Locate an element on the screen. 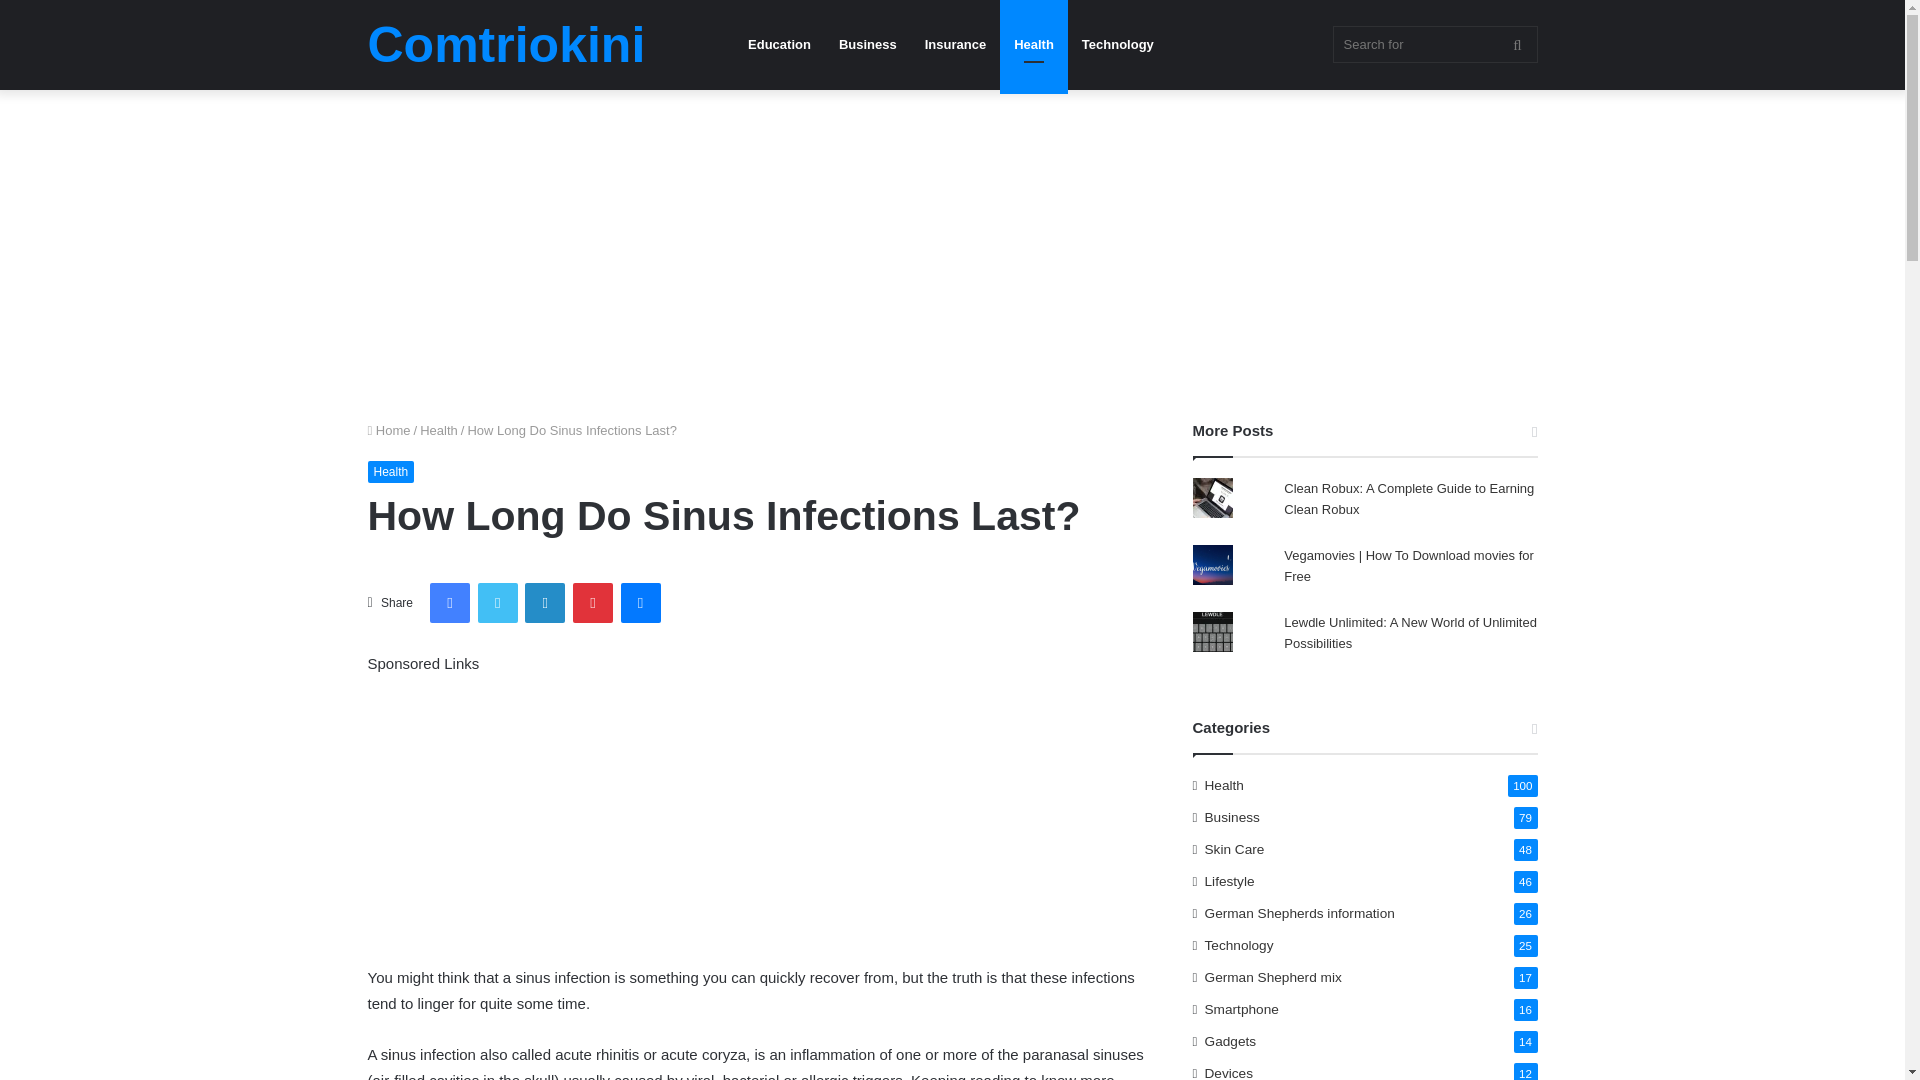  Advertisement is located at coordinates (758, 816).